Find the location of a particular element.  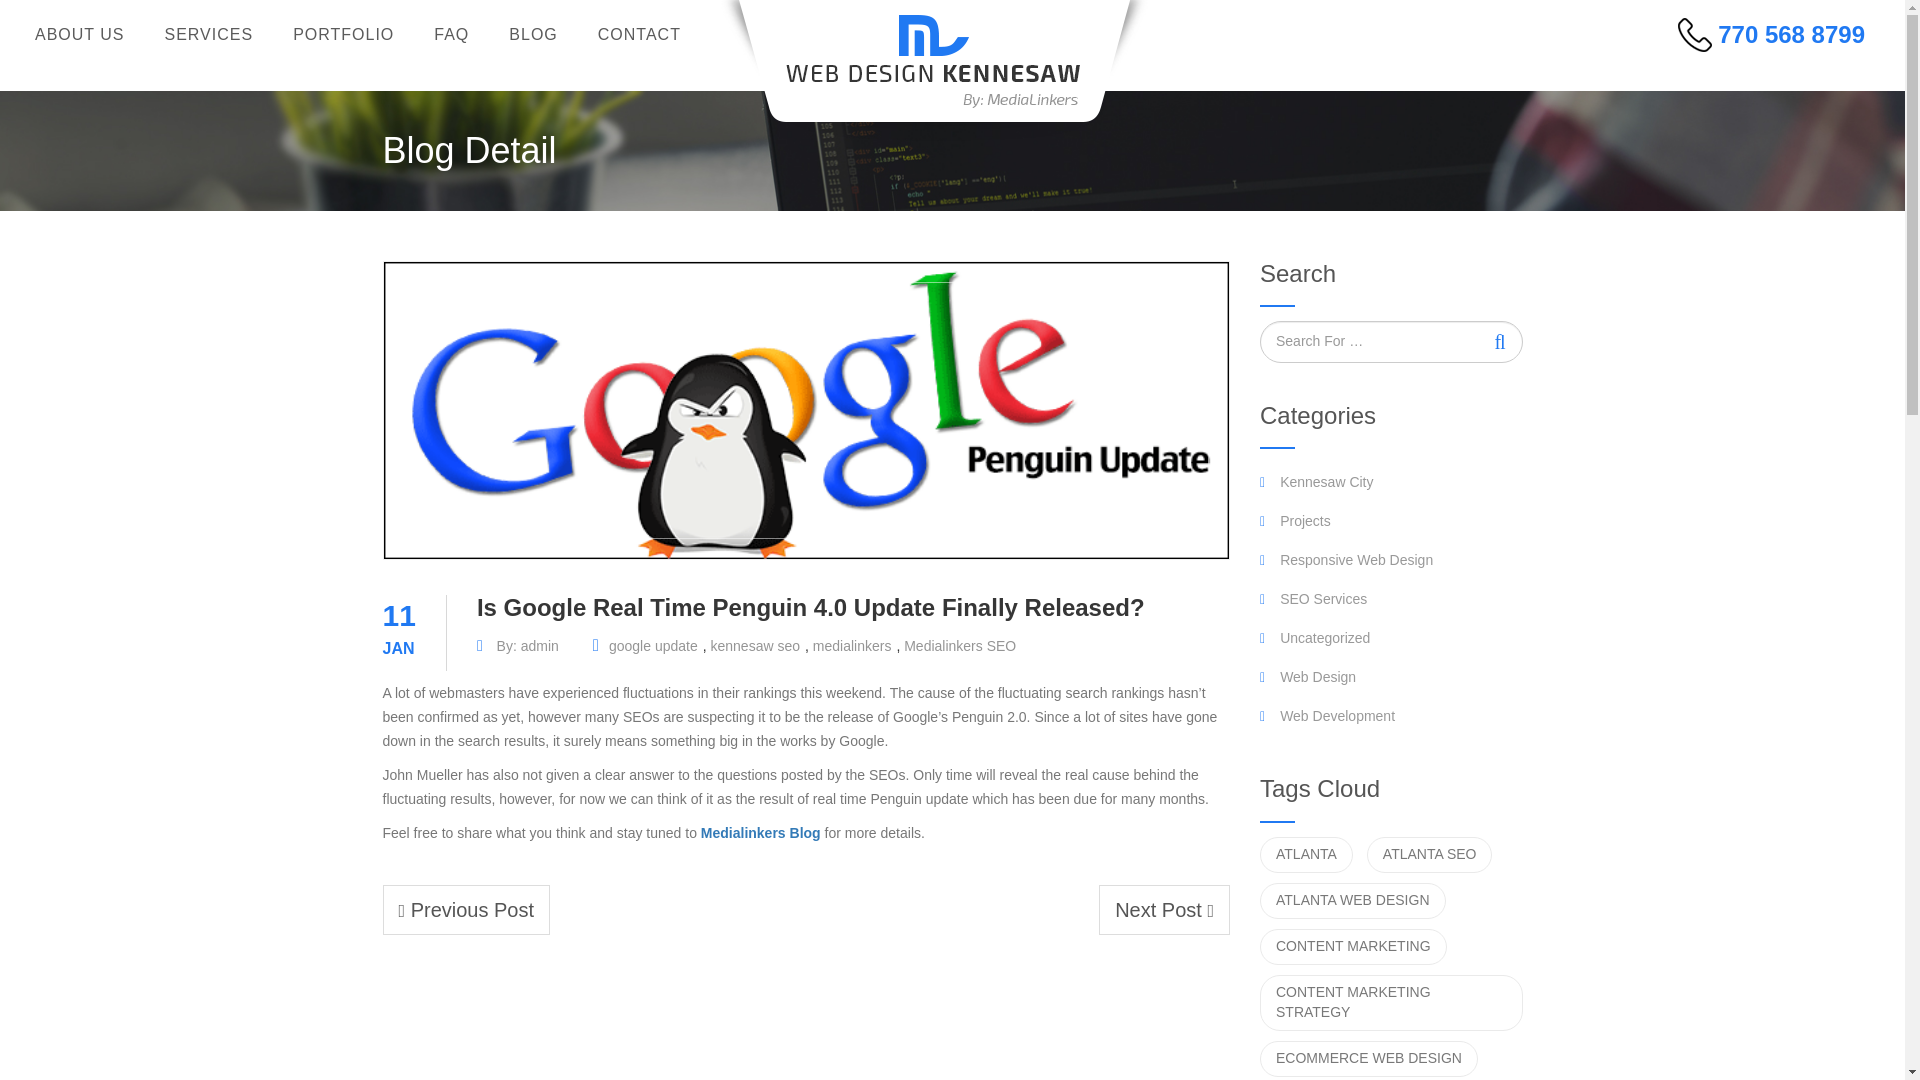

CONTENT MARKETING STRATEGY is located at coordinates (1390, 1003).